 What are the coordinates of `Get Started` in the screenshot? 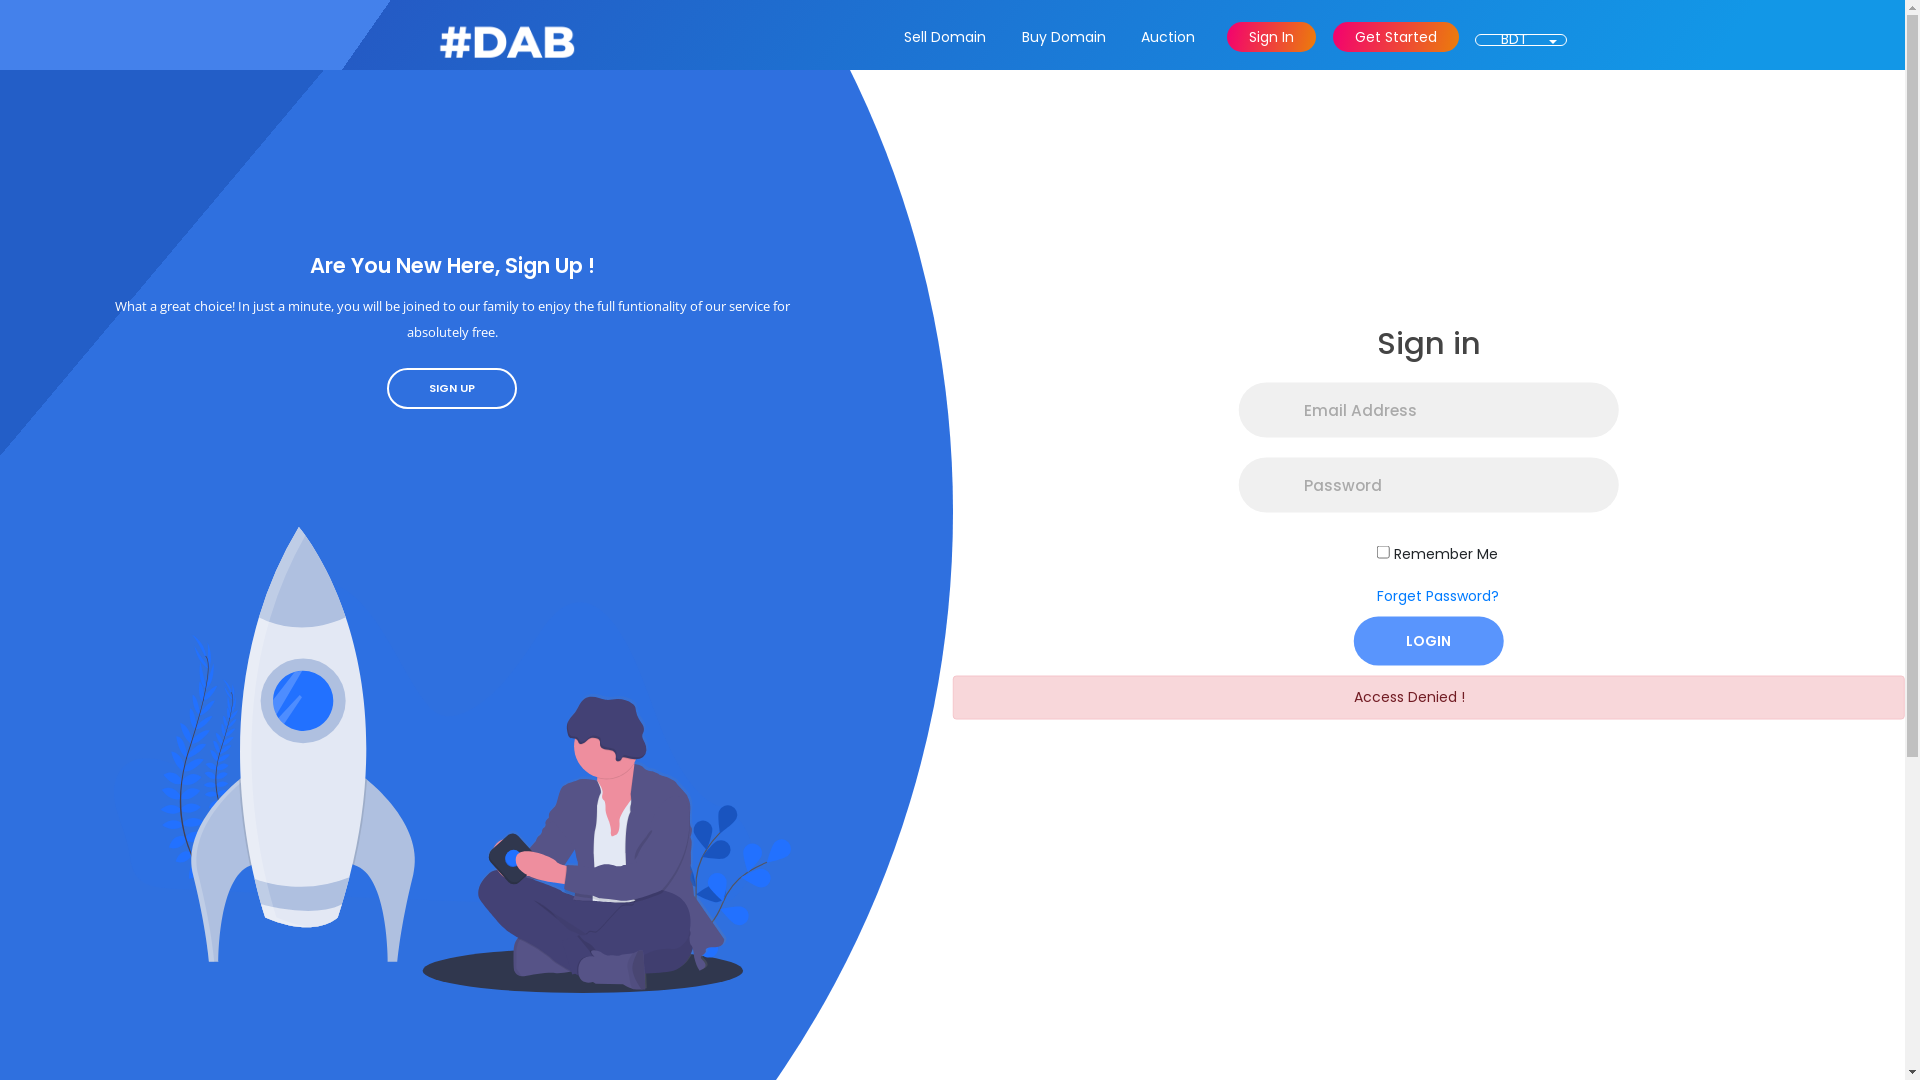 It's located at (1396, 37).